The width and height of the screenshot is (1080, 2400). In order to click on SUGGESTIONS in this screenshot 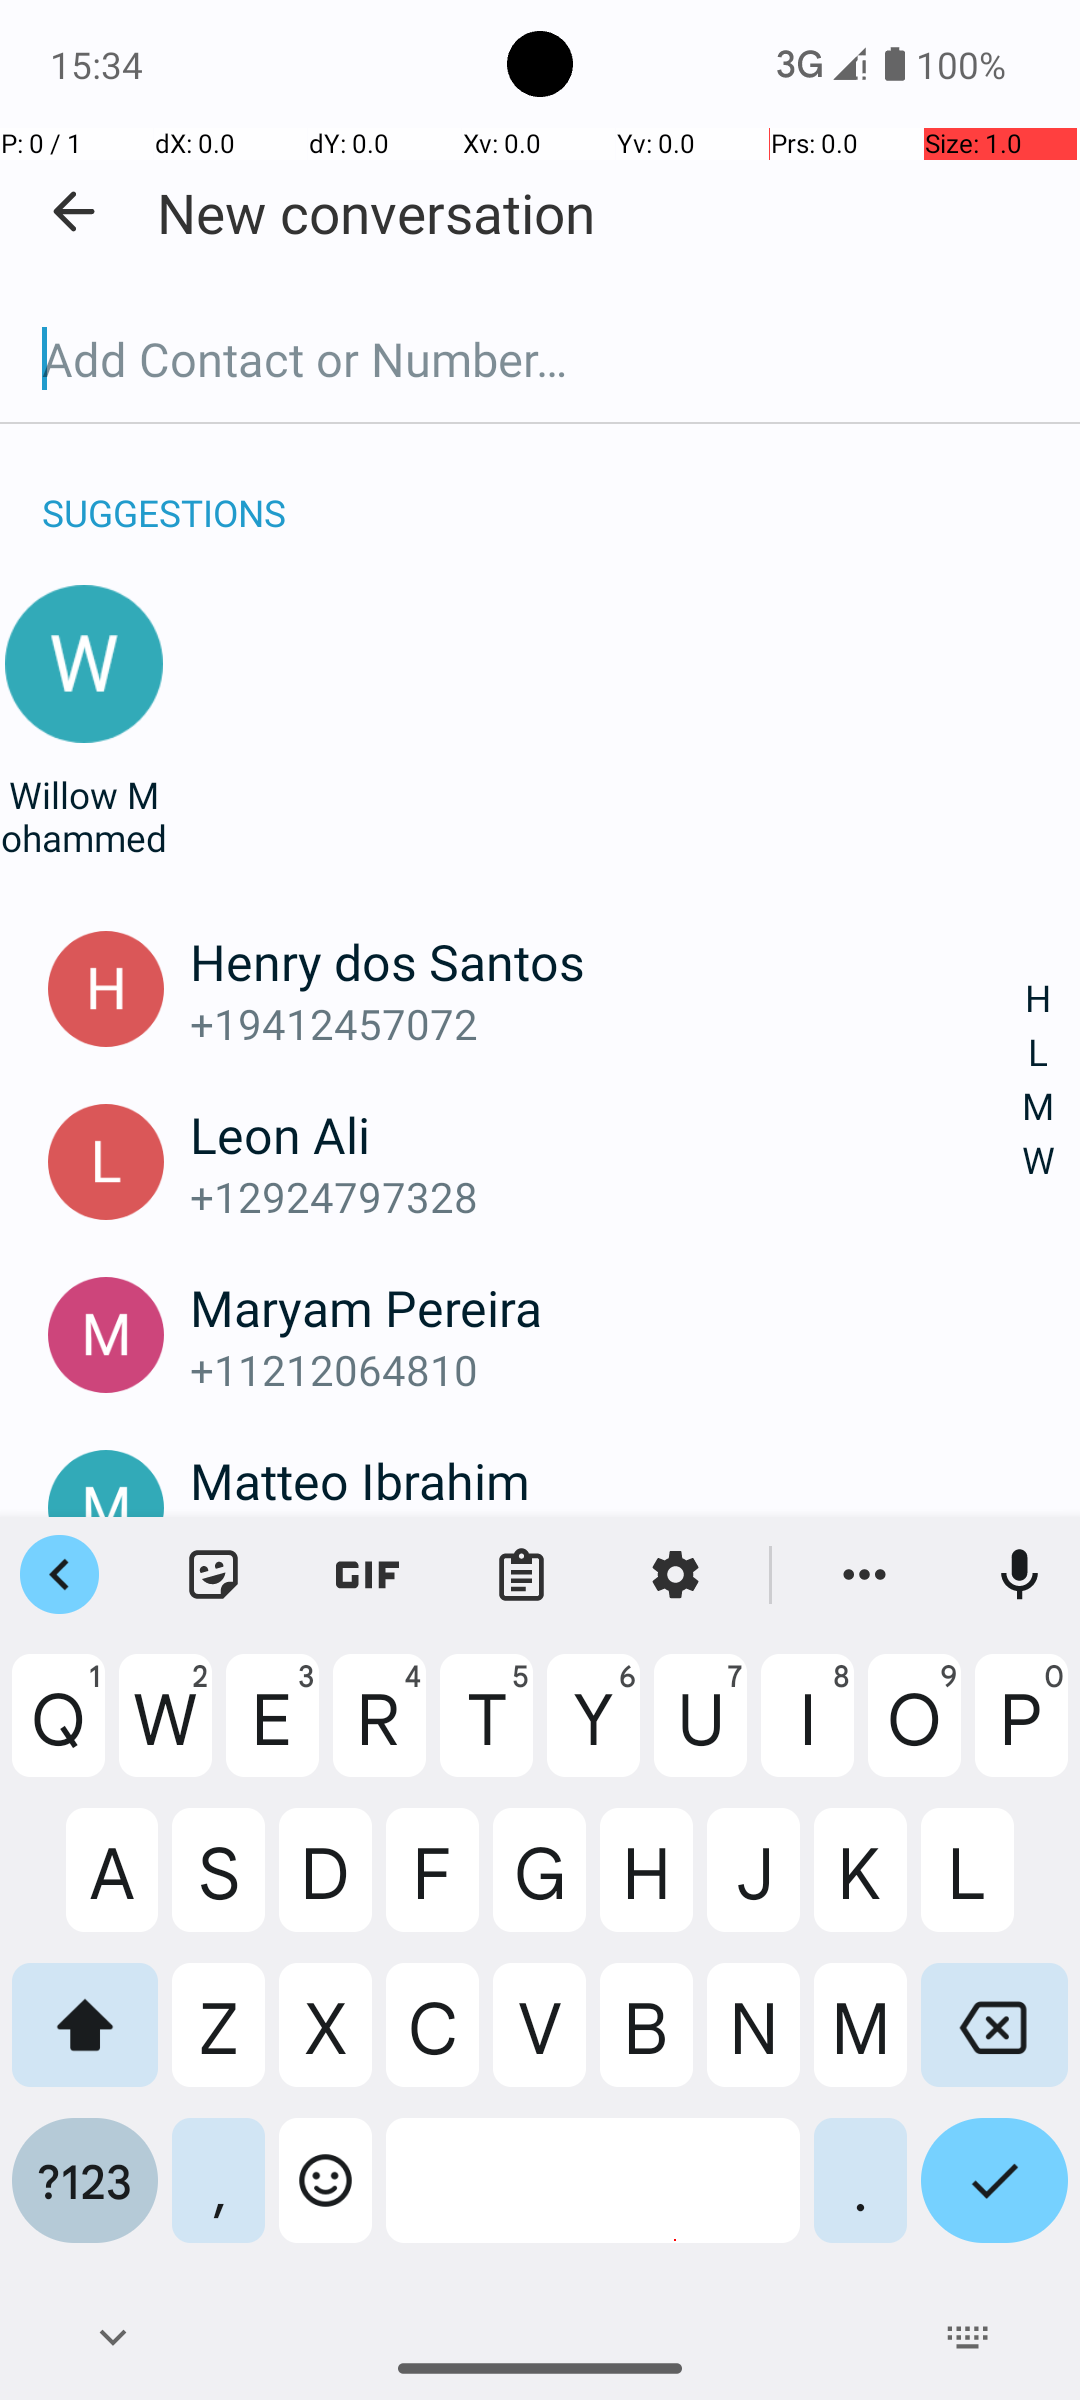, I will do `click(164, 492)`.